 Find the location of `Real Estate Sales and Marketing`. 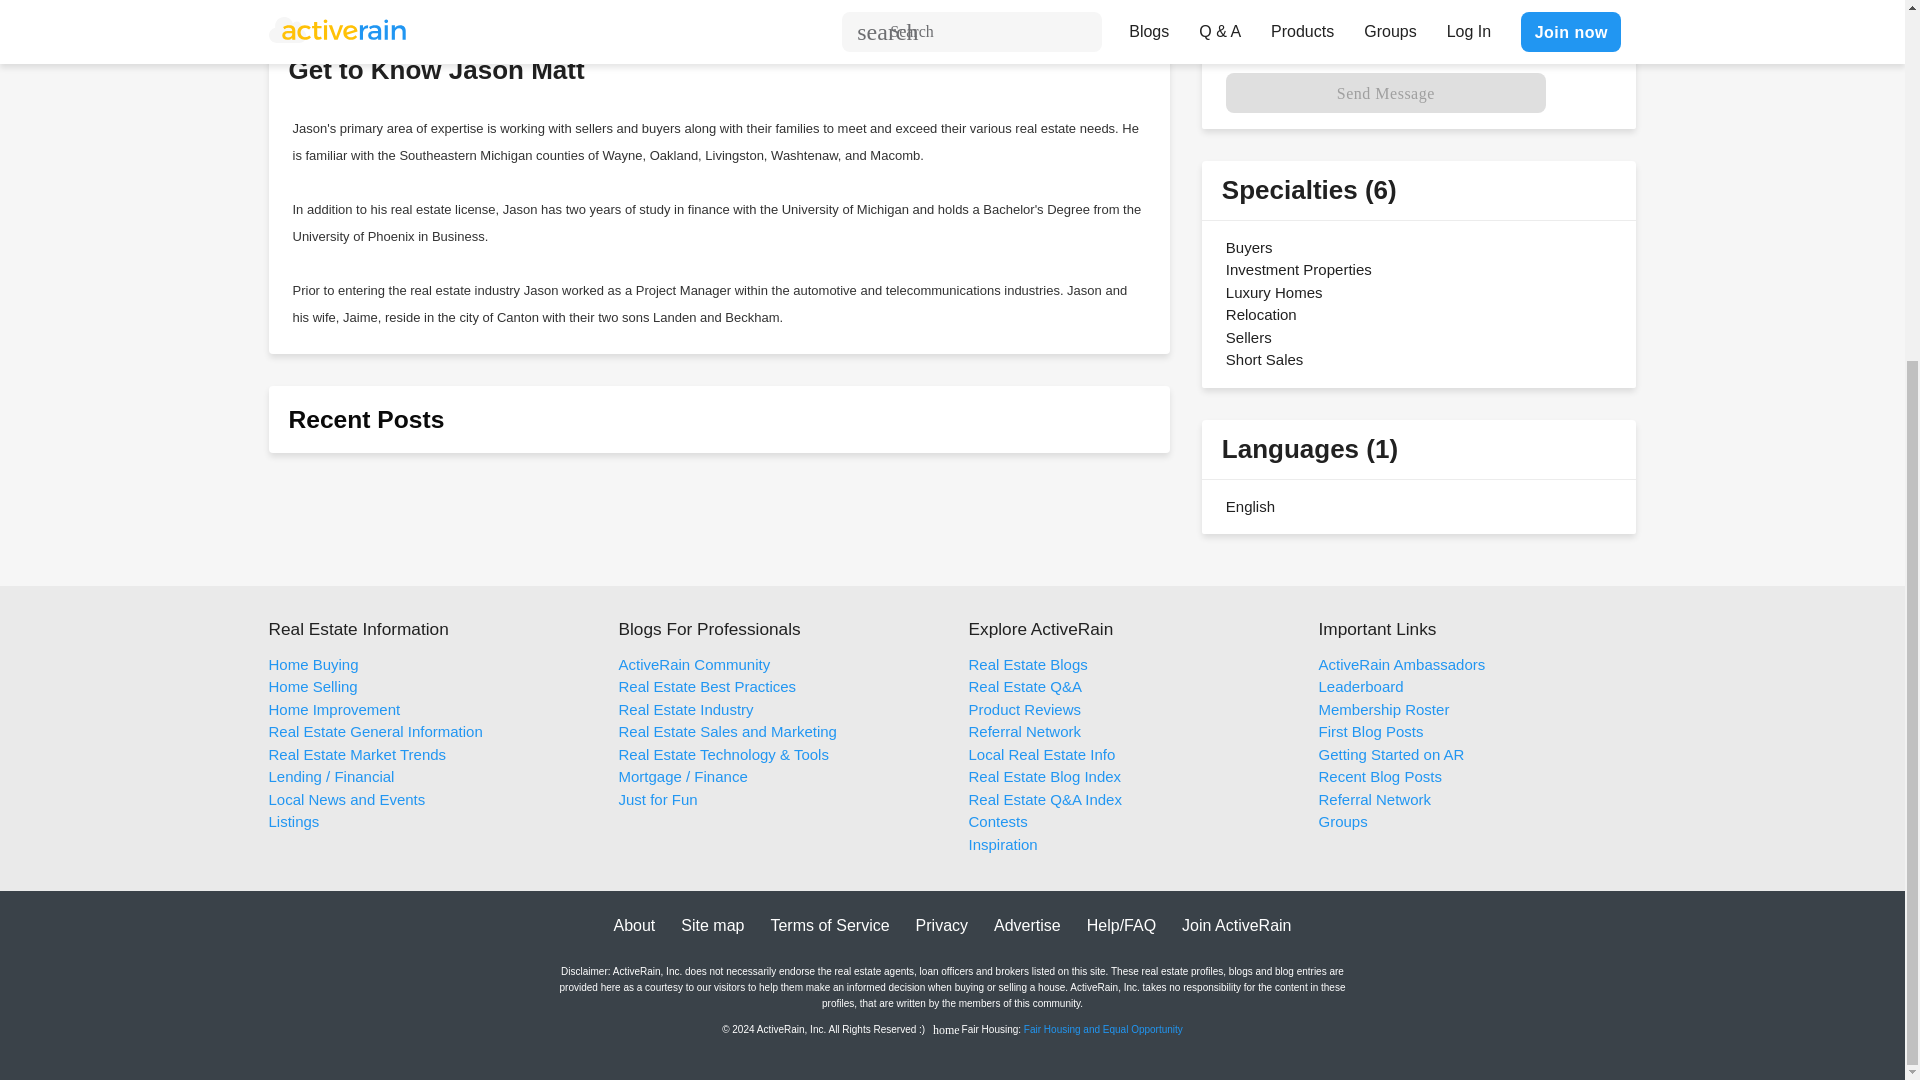

Real Estate Sales and Marketing is located at coordinates (726, 730).